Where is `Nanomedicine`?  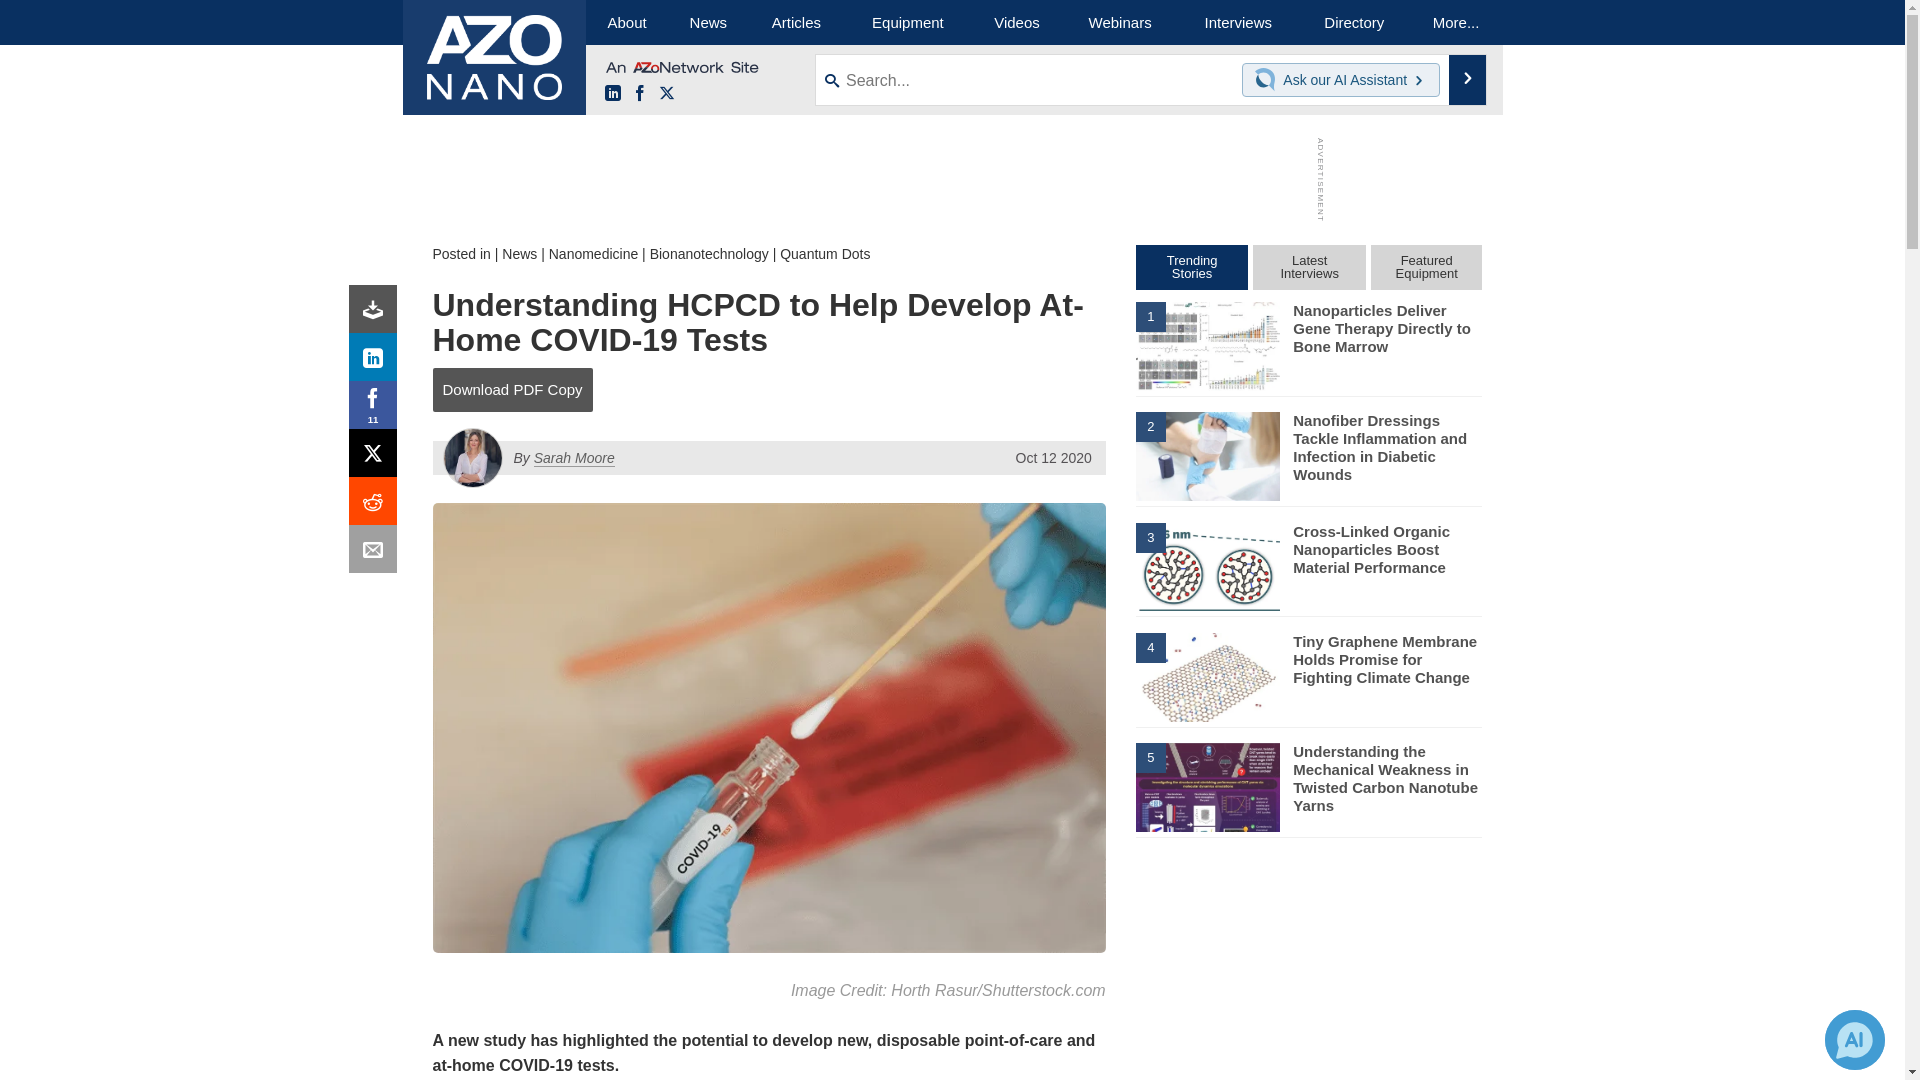
Nanomedicine is located at coordinates (594, 254).